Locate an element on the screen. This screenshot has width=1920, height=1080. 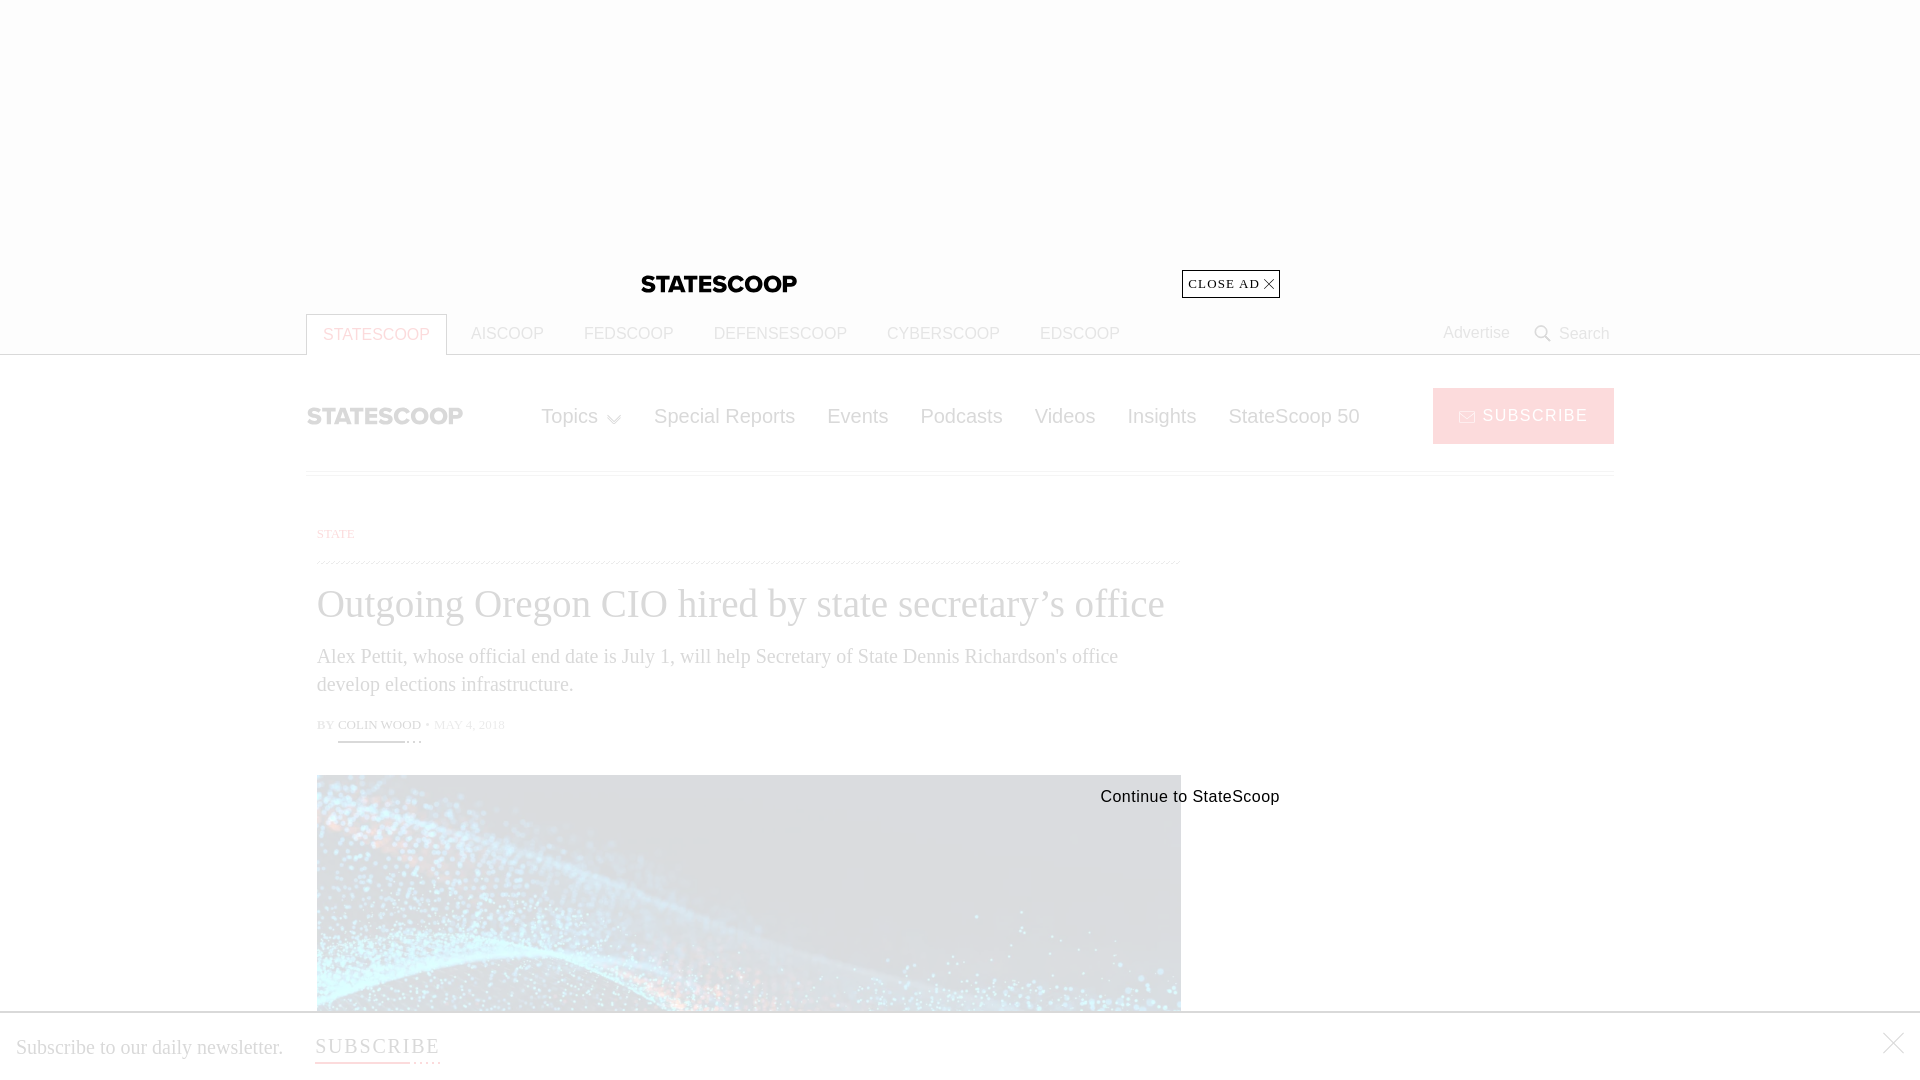
EDSCOOP is located at coordinates (1080, 334).